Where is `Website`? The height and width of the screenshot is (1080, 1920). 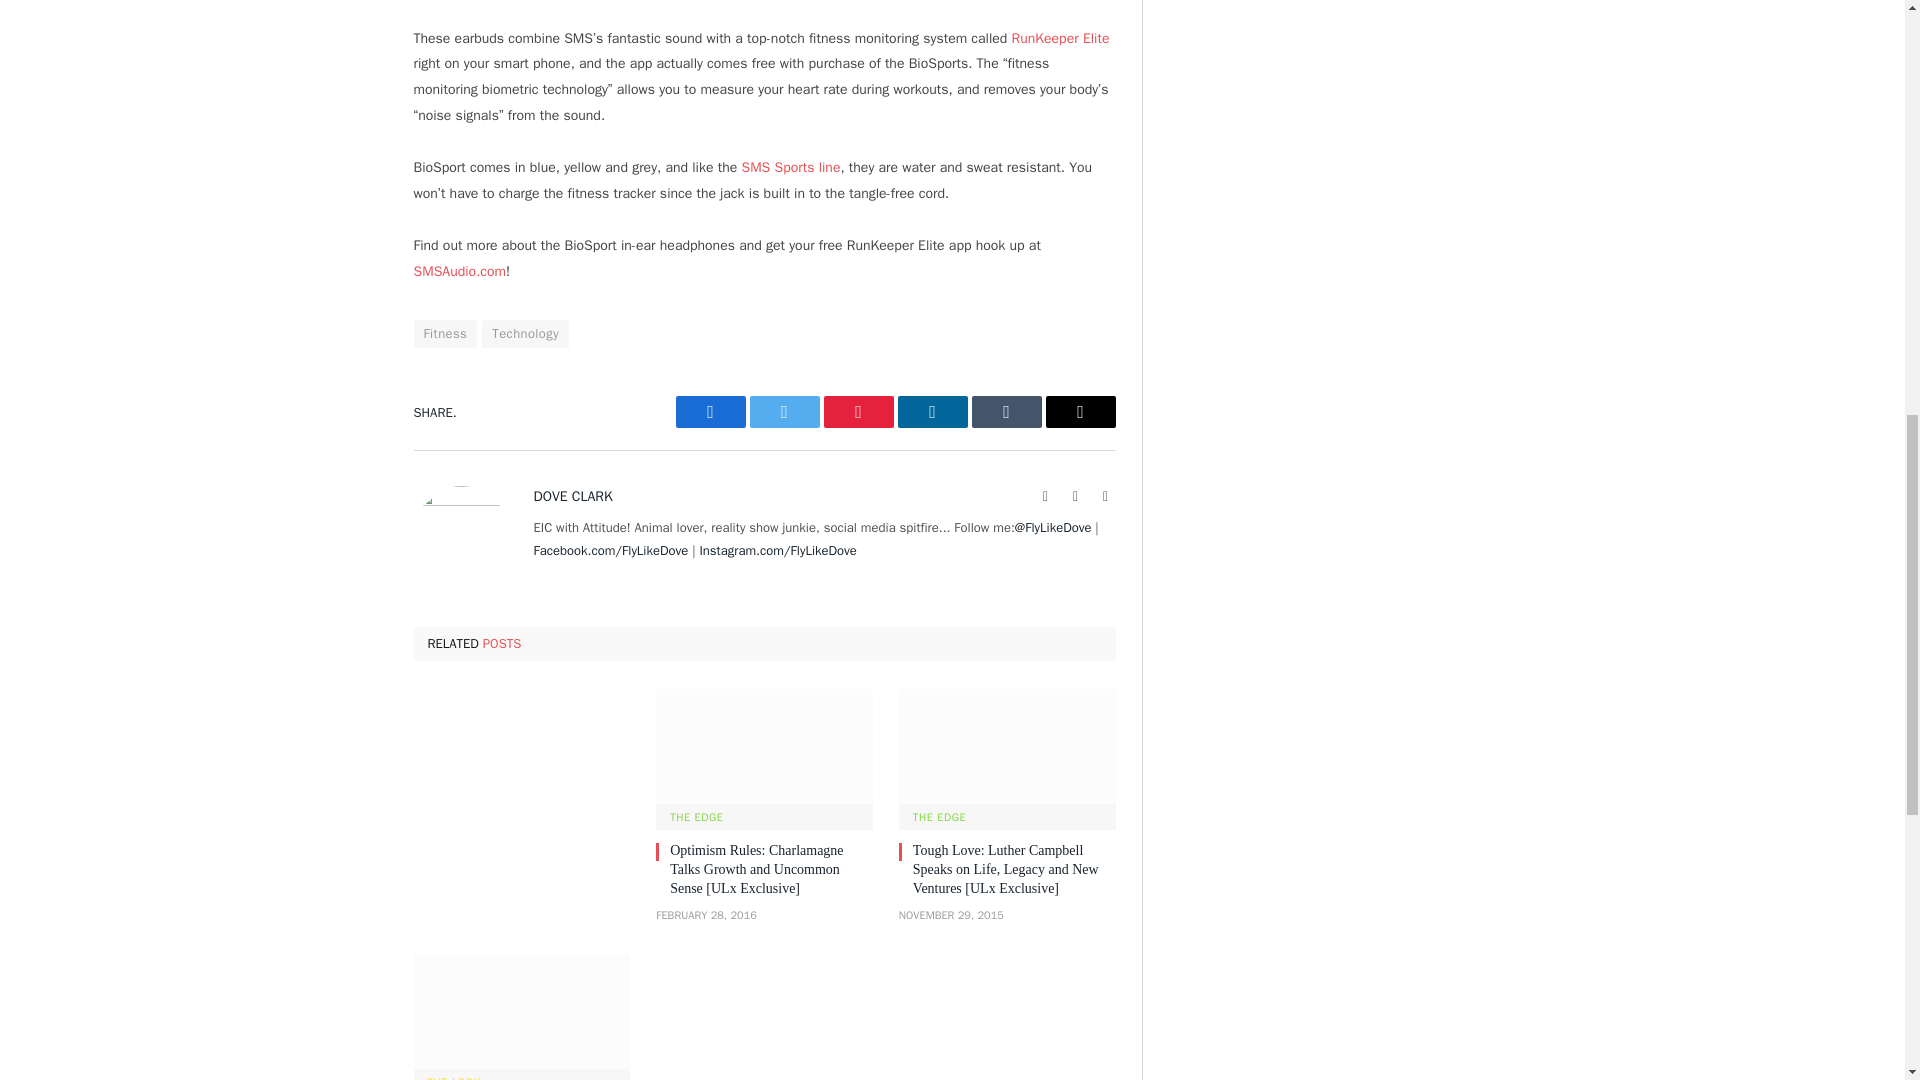
Website is located at coordinates (1046, 496).